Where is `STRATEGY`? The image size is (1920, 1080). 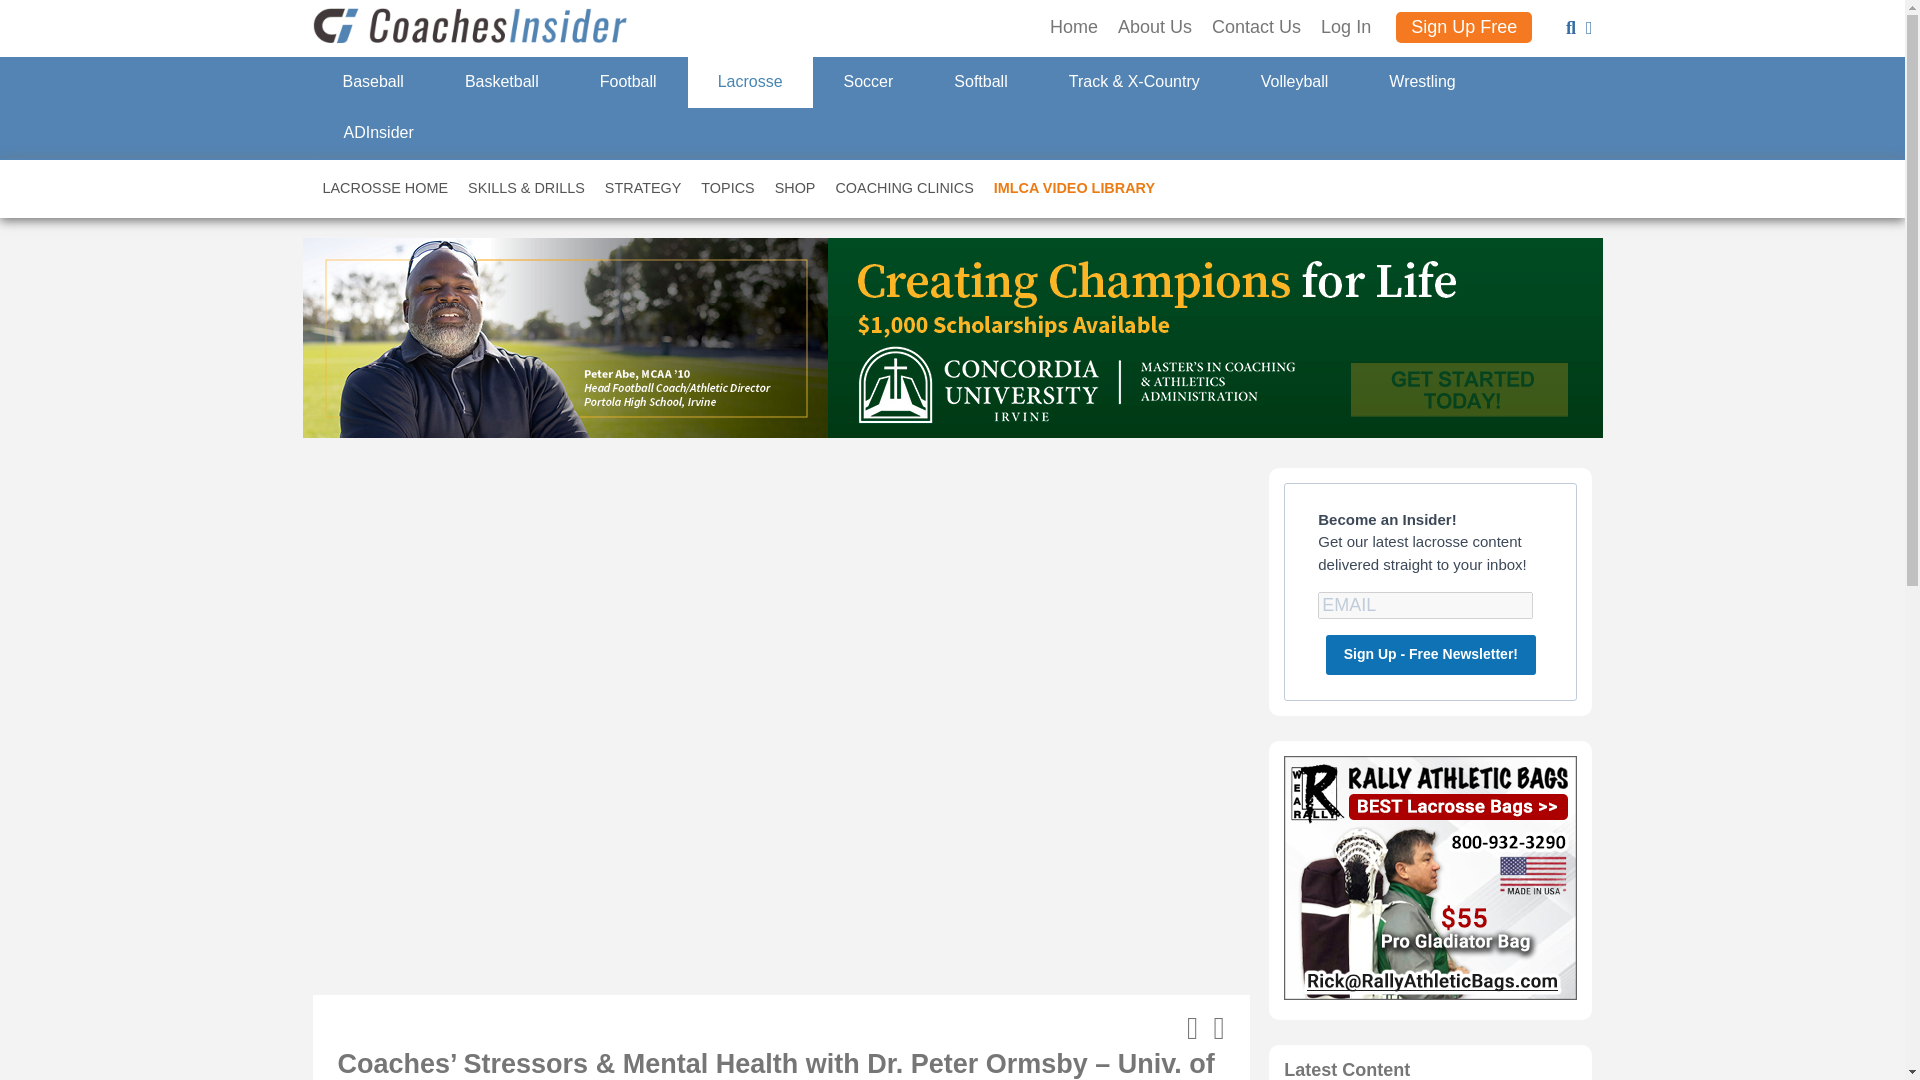
STRATEGY is located at coordinates (643, 188).